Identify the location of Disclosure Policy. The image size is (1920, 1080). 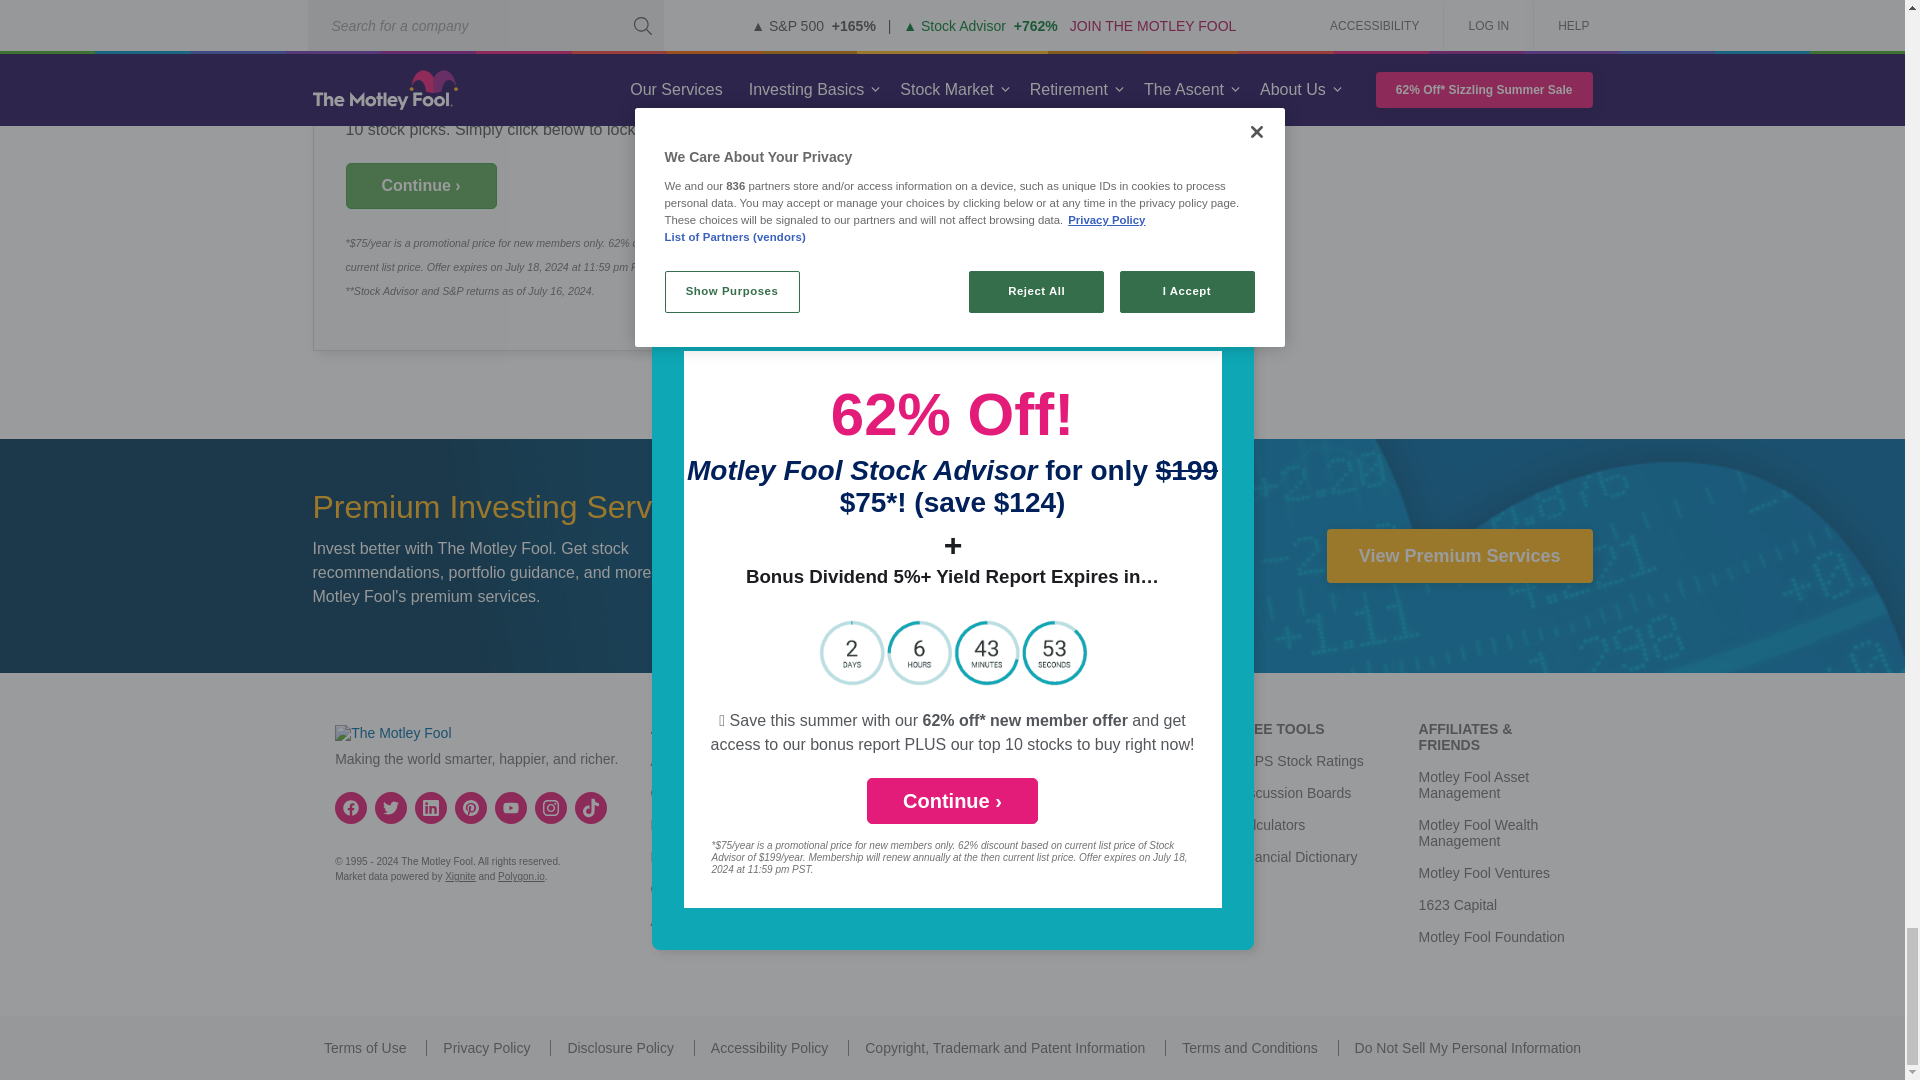
(620, 1048).